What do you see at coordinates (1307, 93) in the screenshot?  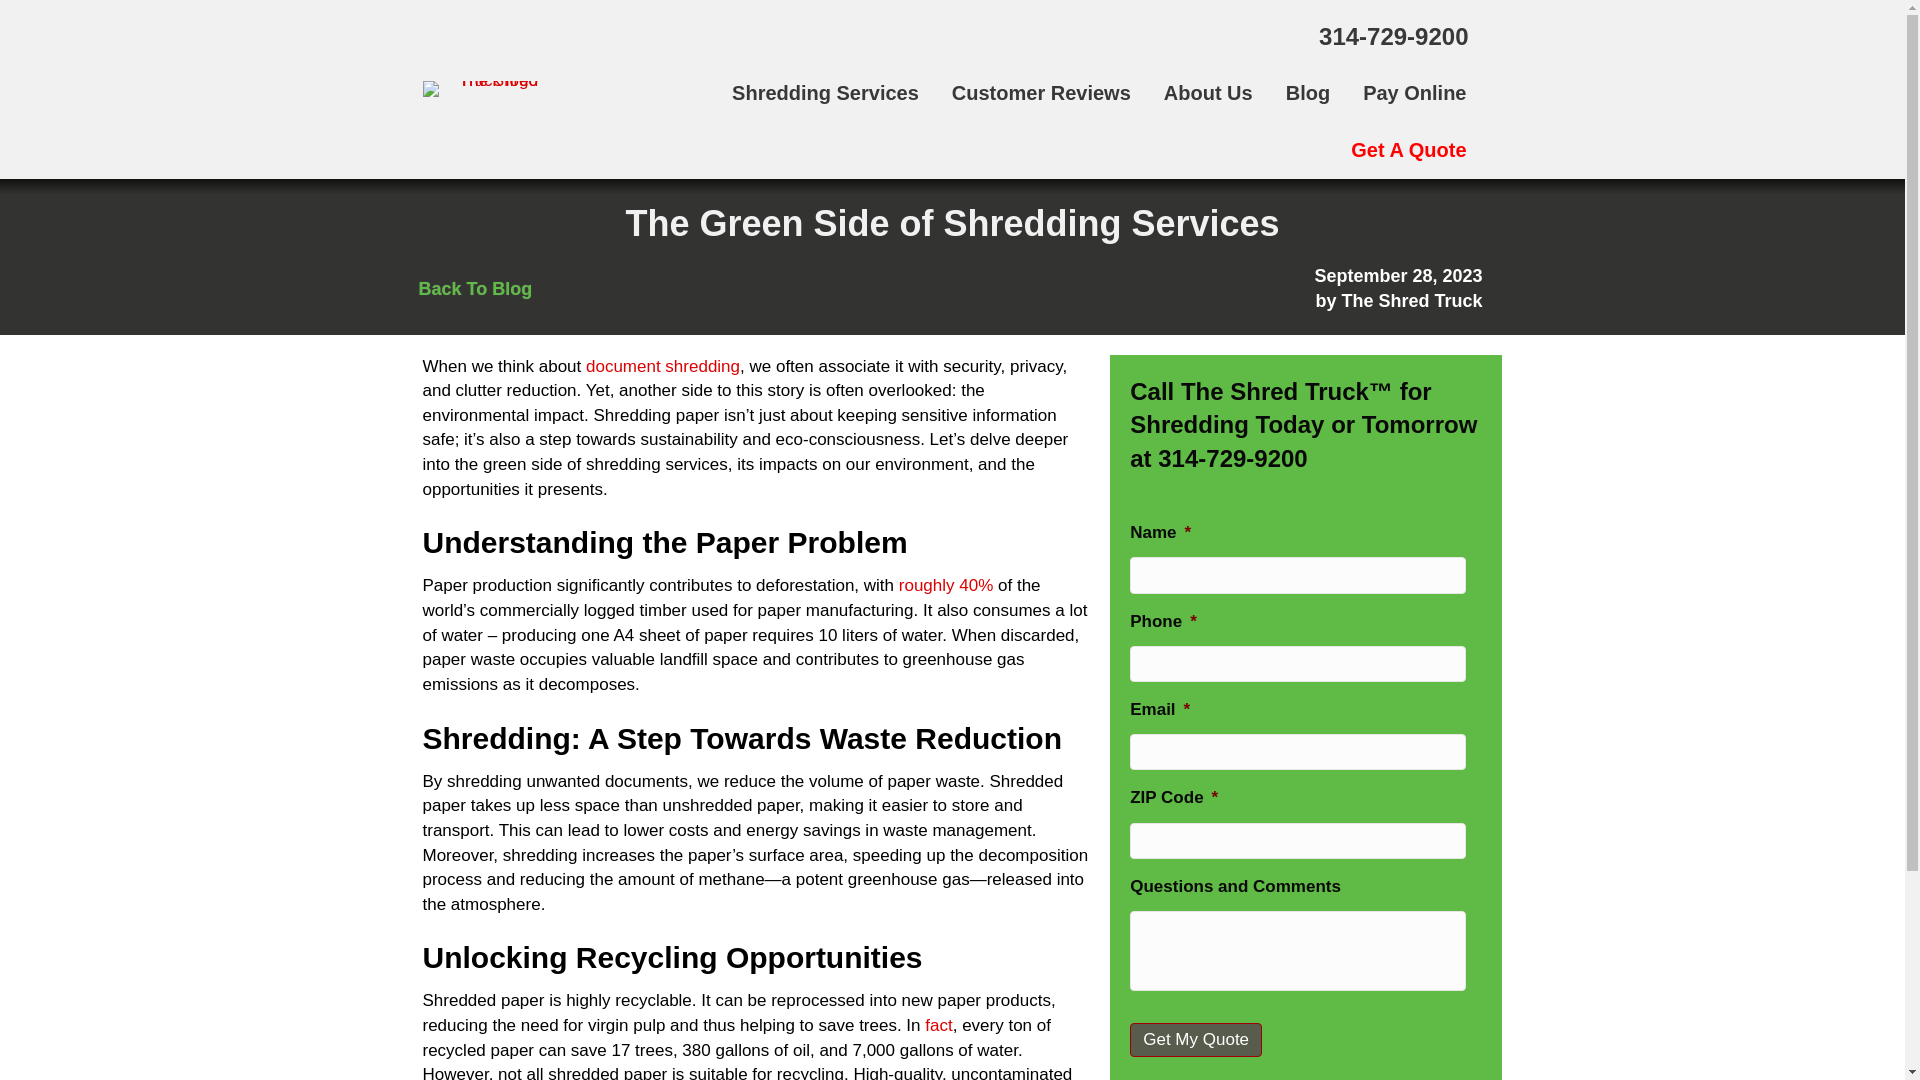 I see `Blog` at bounding box center [1307, 93].